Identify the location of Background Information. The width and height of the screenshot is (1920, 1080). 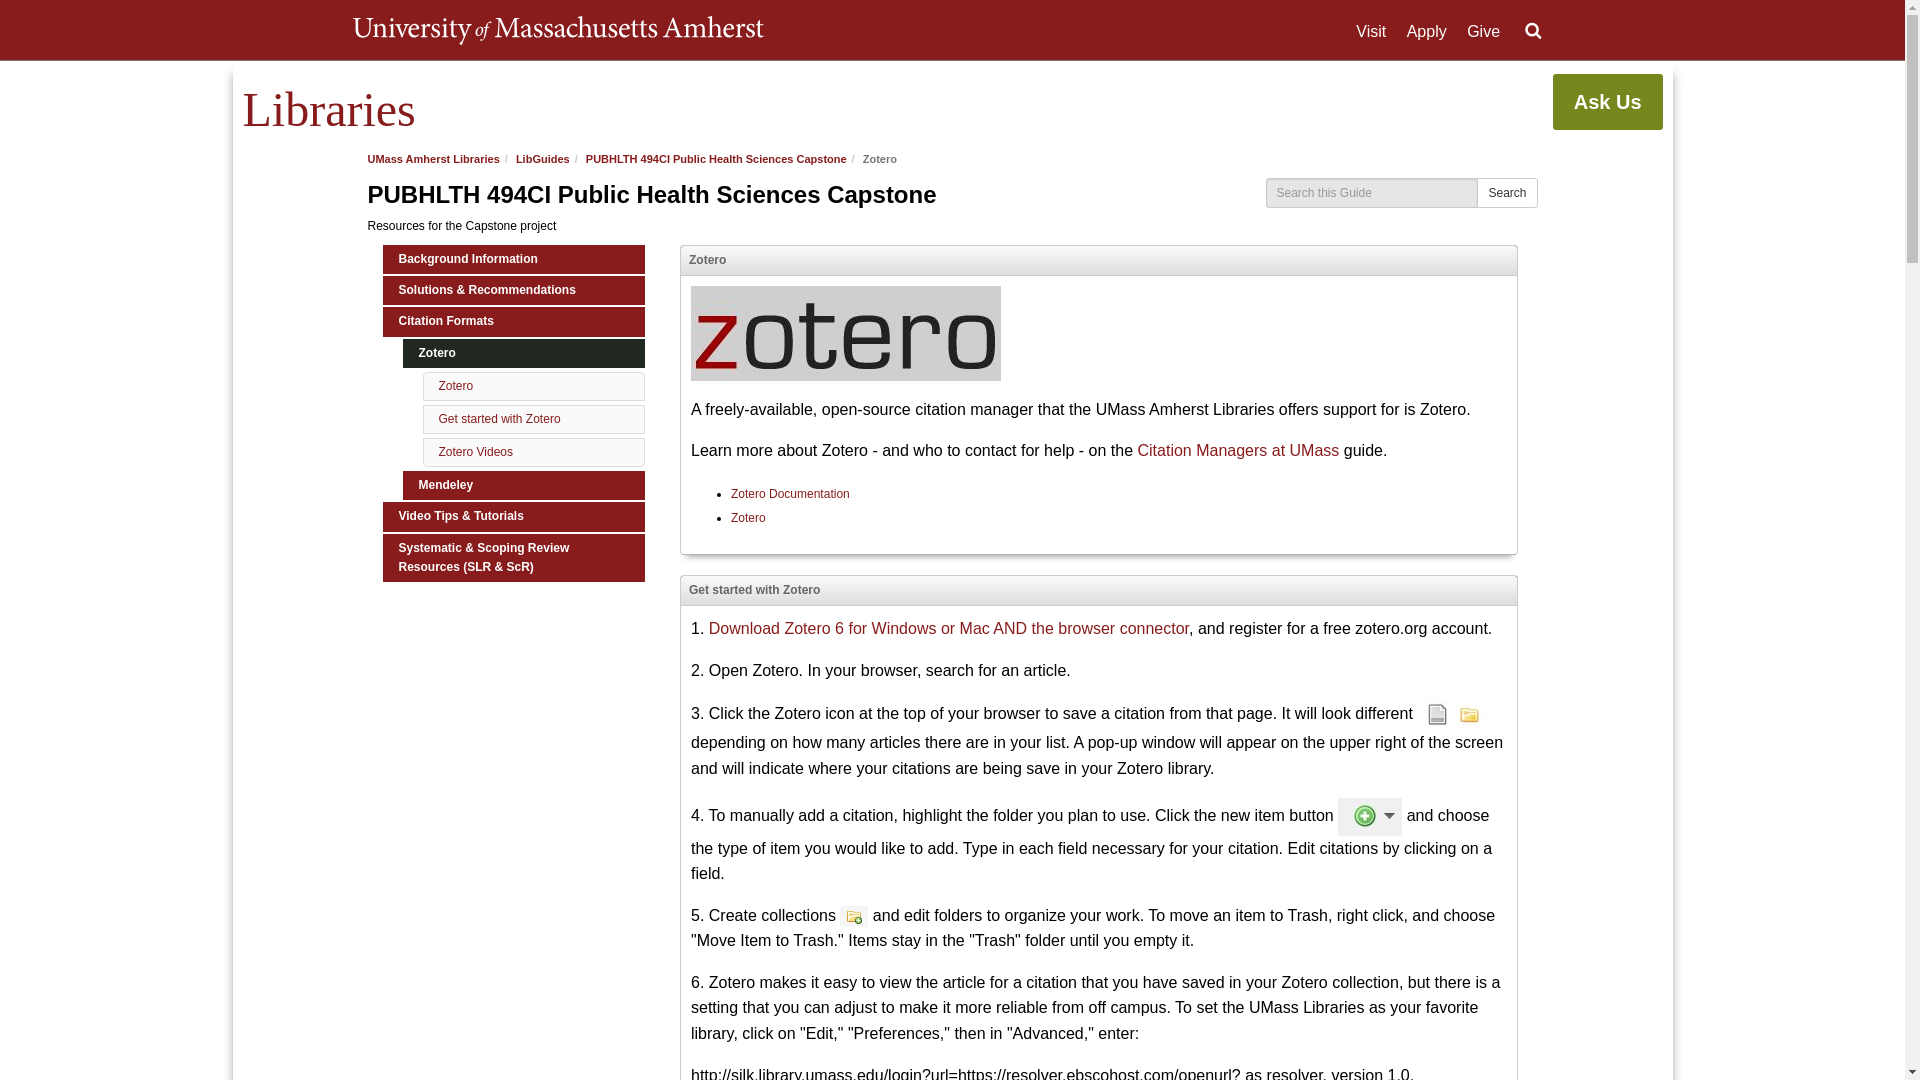
(514, 260).